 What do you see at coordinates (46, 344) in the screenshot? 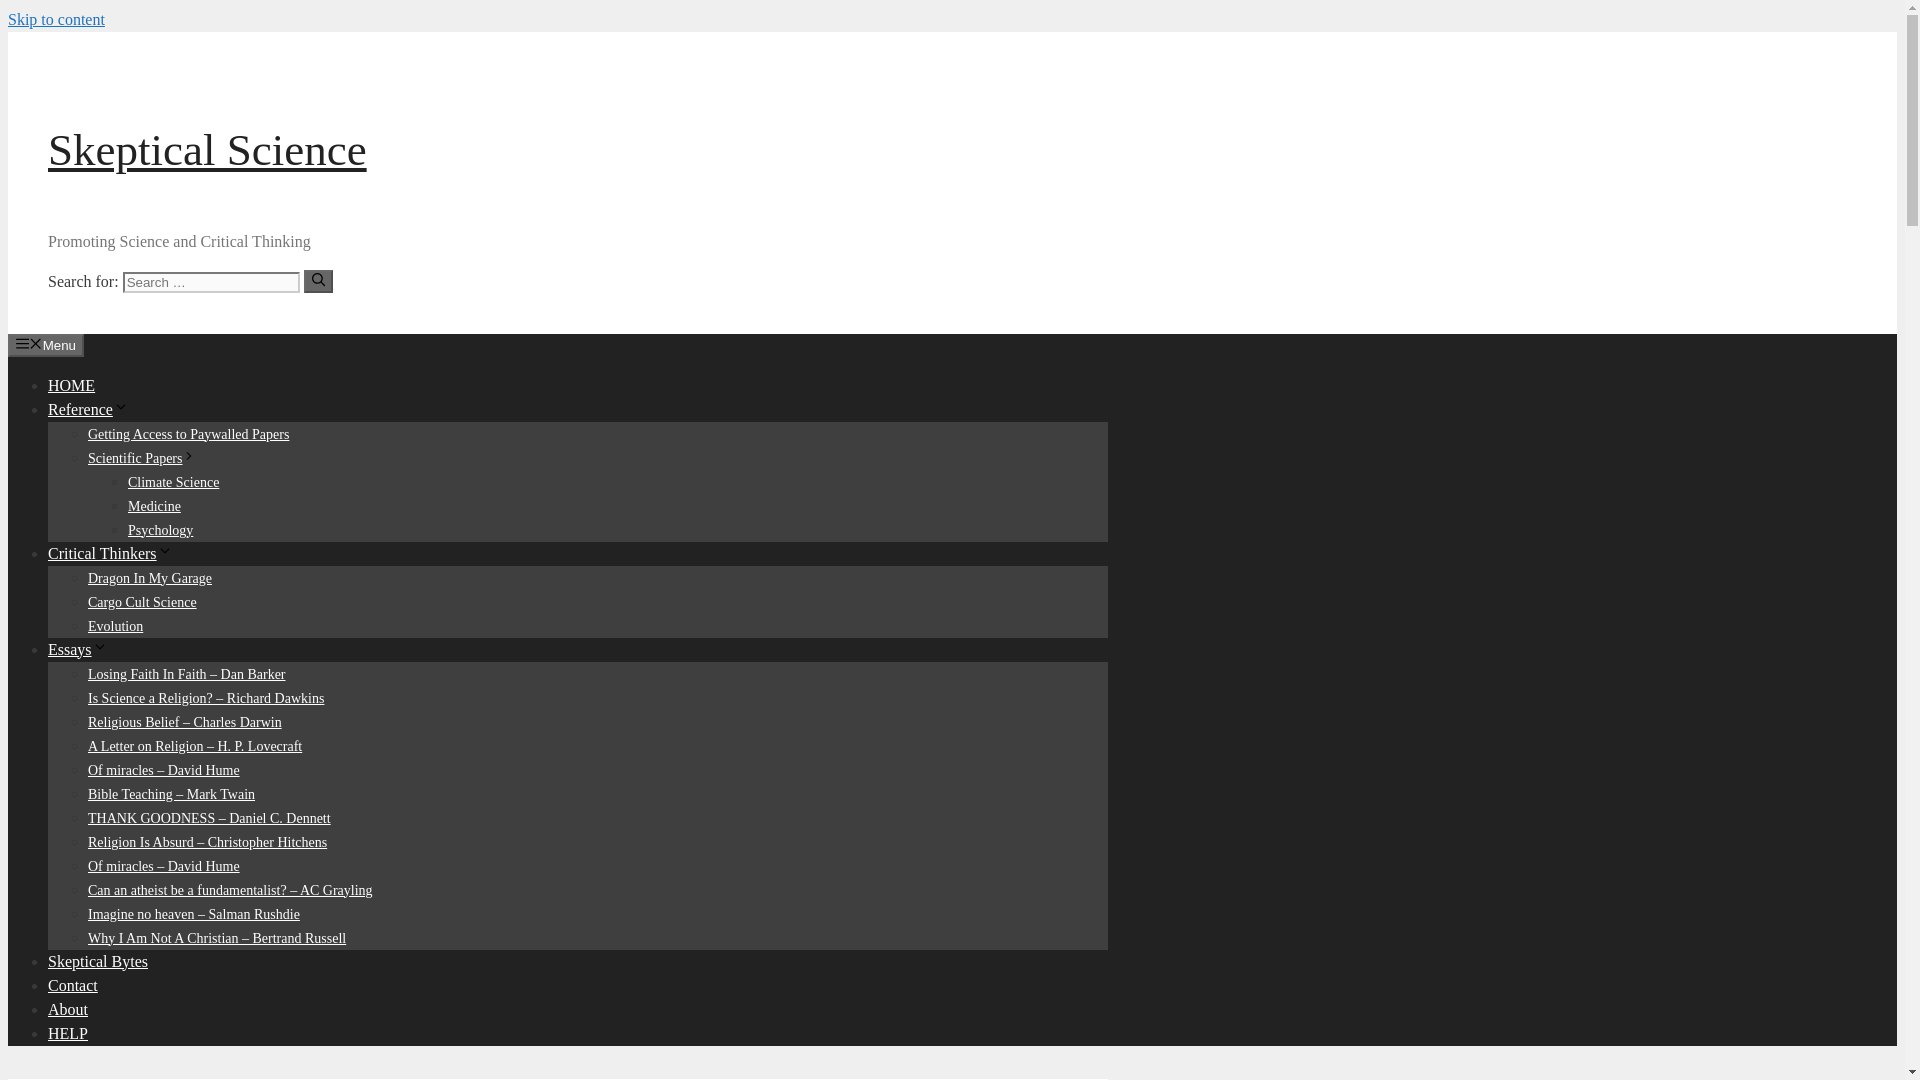
I see `Menu` at bounding box center [46, 344].